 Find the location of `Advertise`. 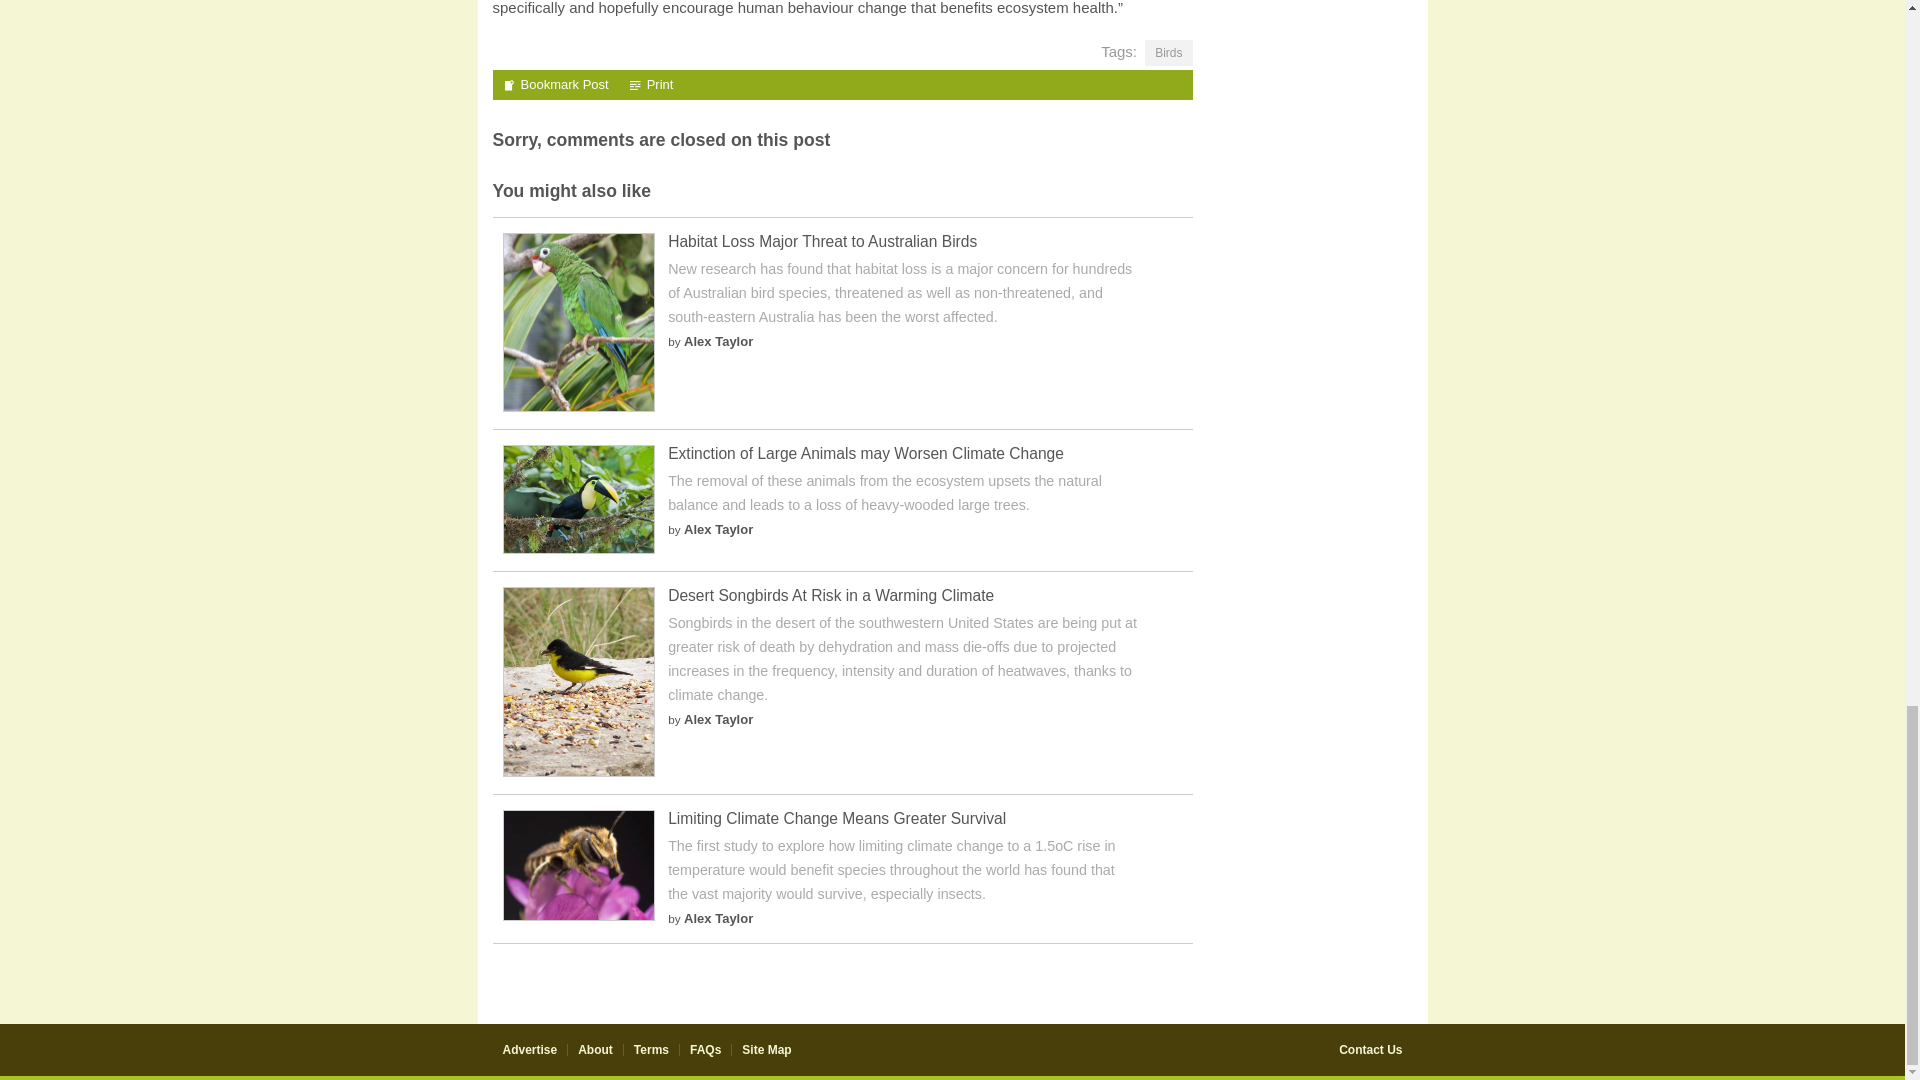

Advertise is located at coordinates (528, 1050).